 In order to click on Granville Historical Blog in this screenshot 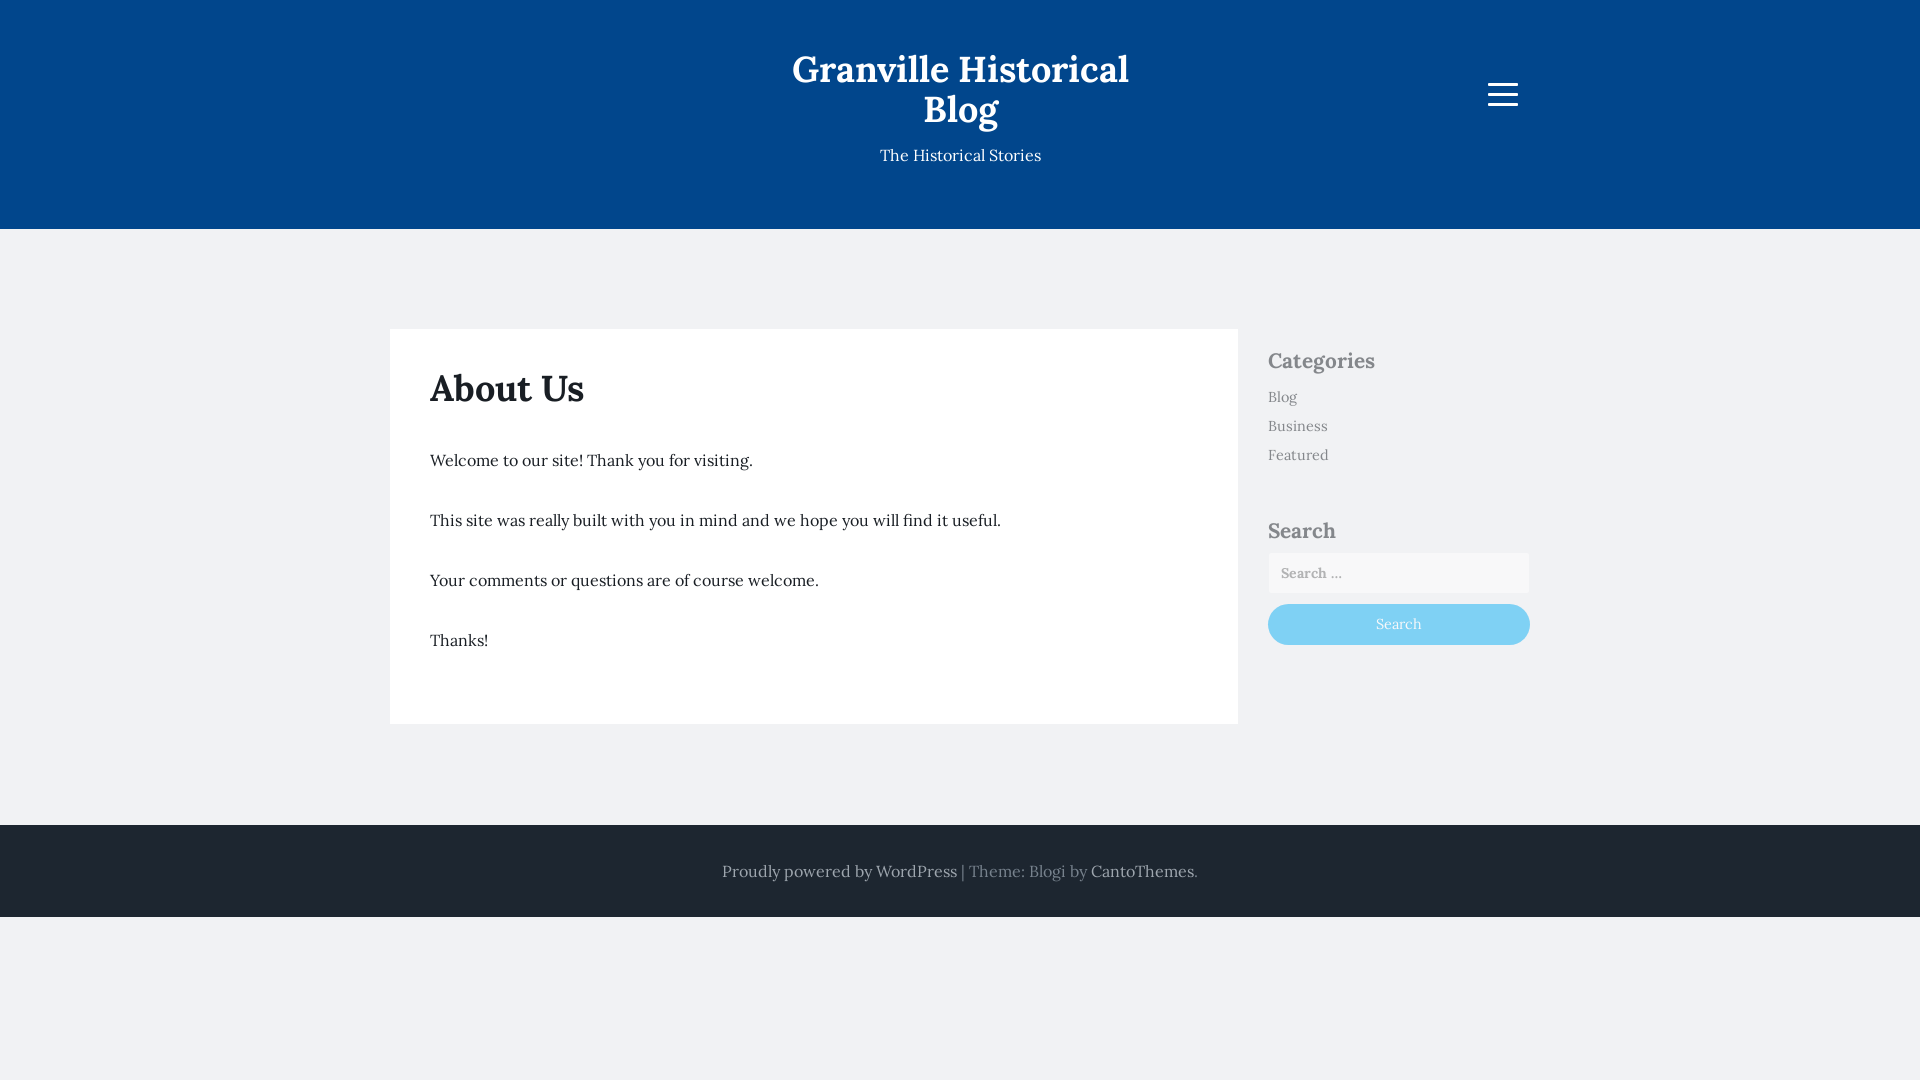, I will do `click(960, 89)`.